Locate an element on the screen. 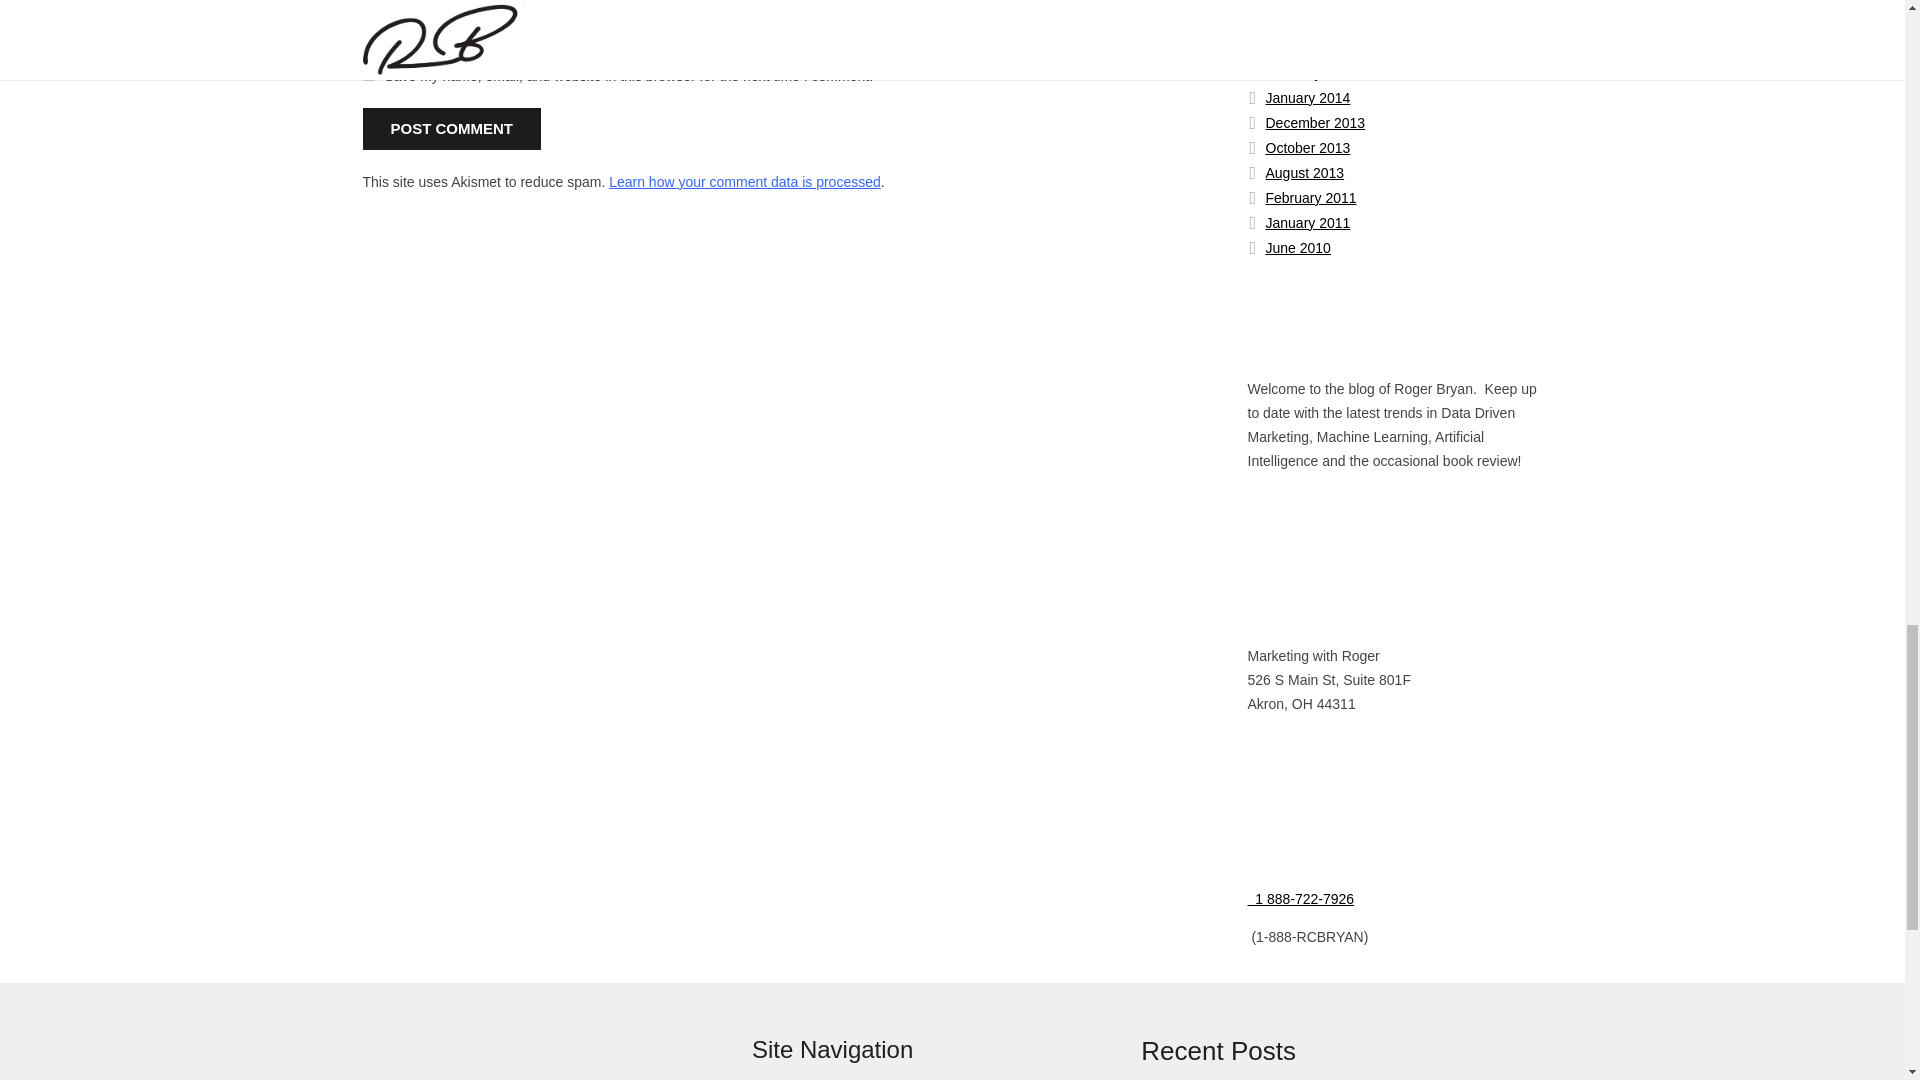 The height and width of the screenshot is (1080, 1920). Post Comment is located at coordinates (452, 129).